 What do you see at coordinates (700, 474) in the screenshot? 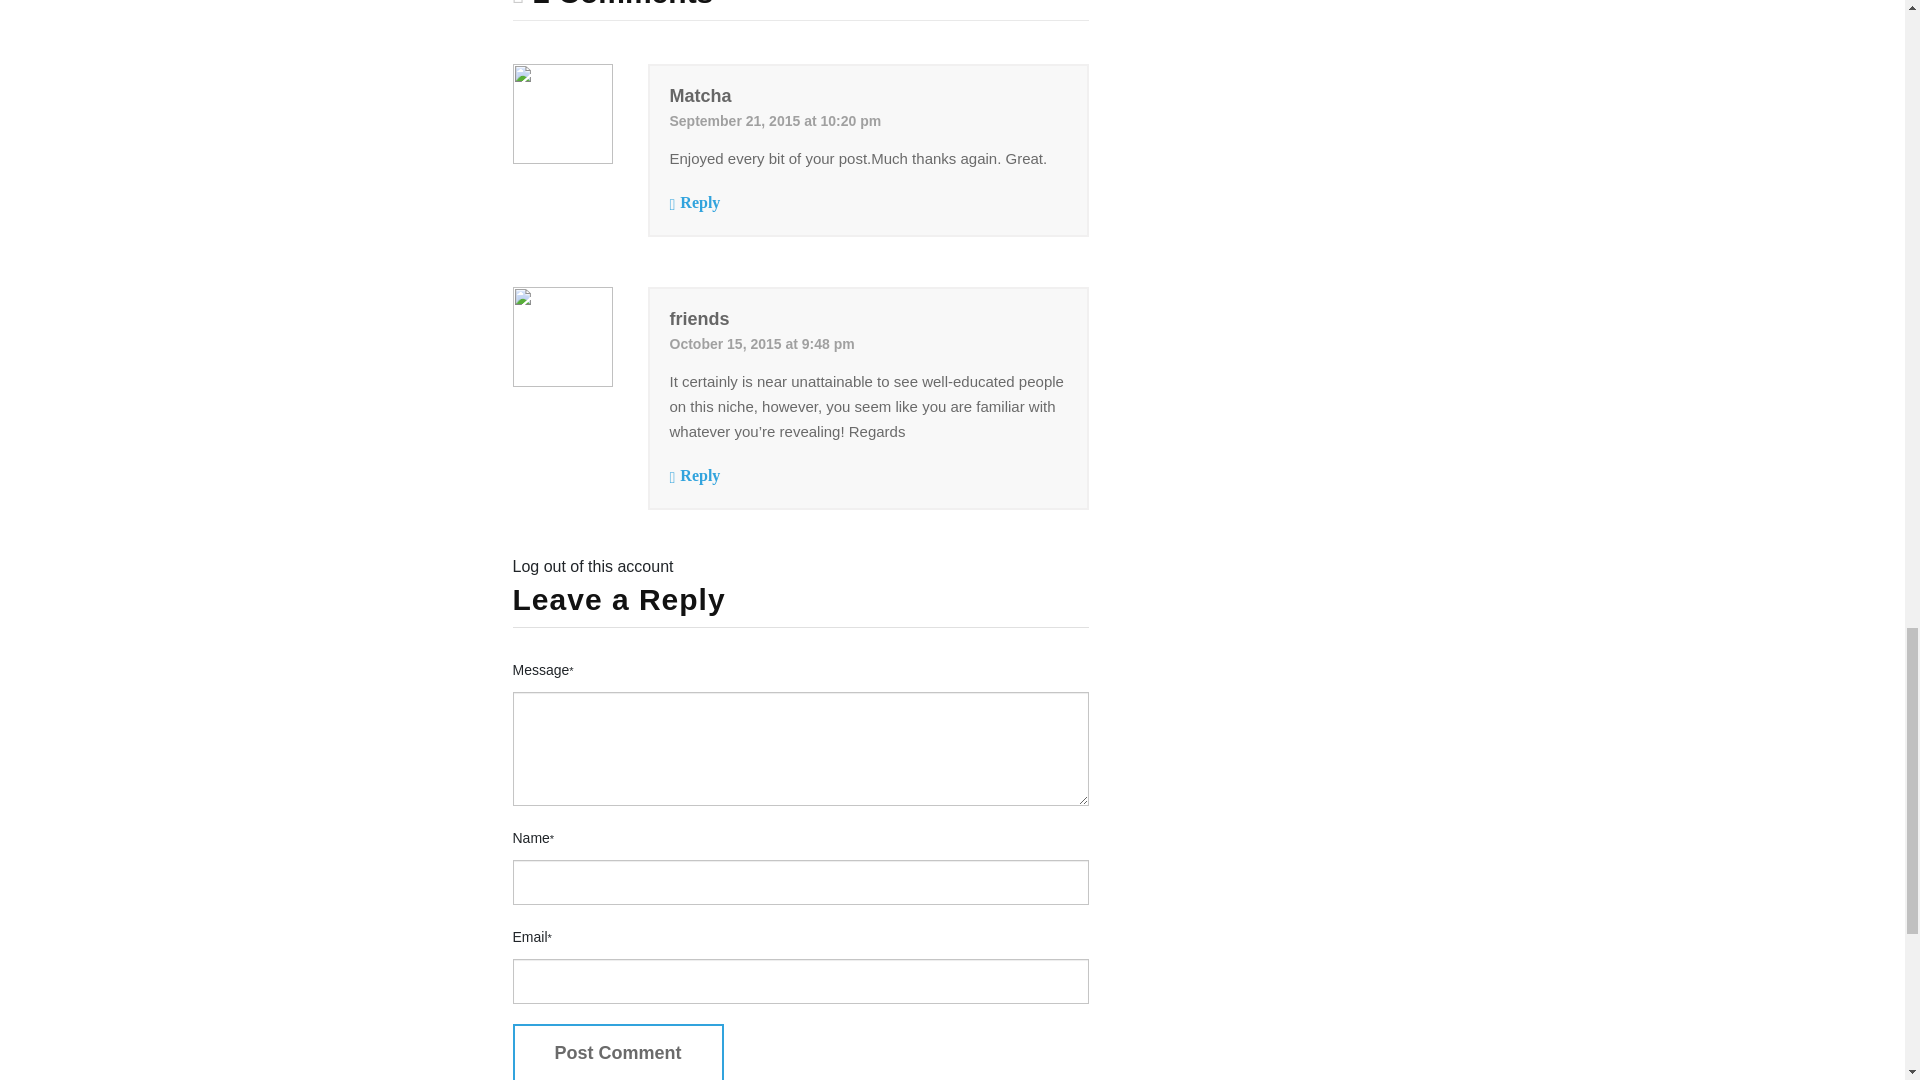
I see `Reply` at bounding box center [700, 474].